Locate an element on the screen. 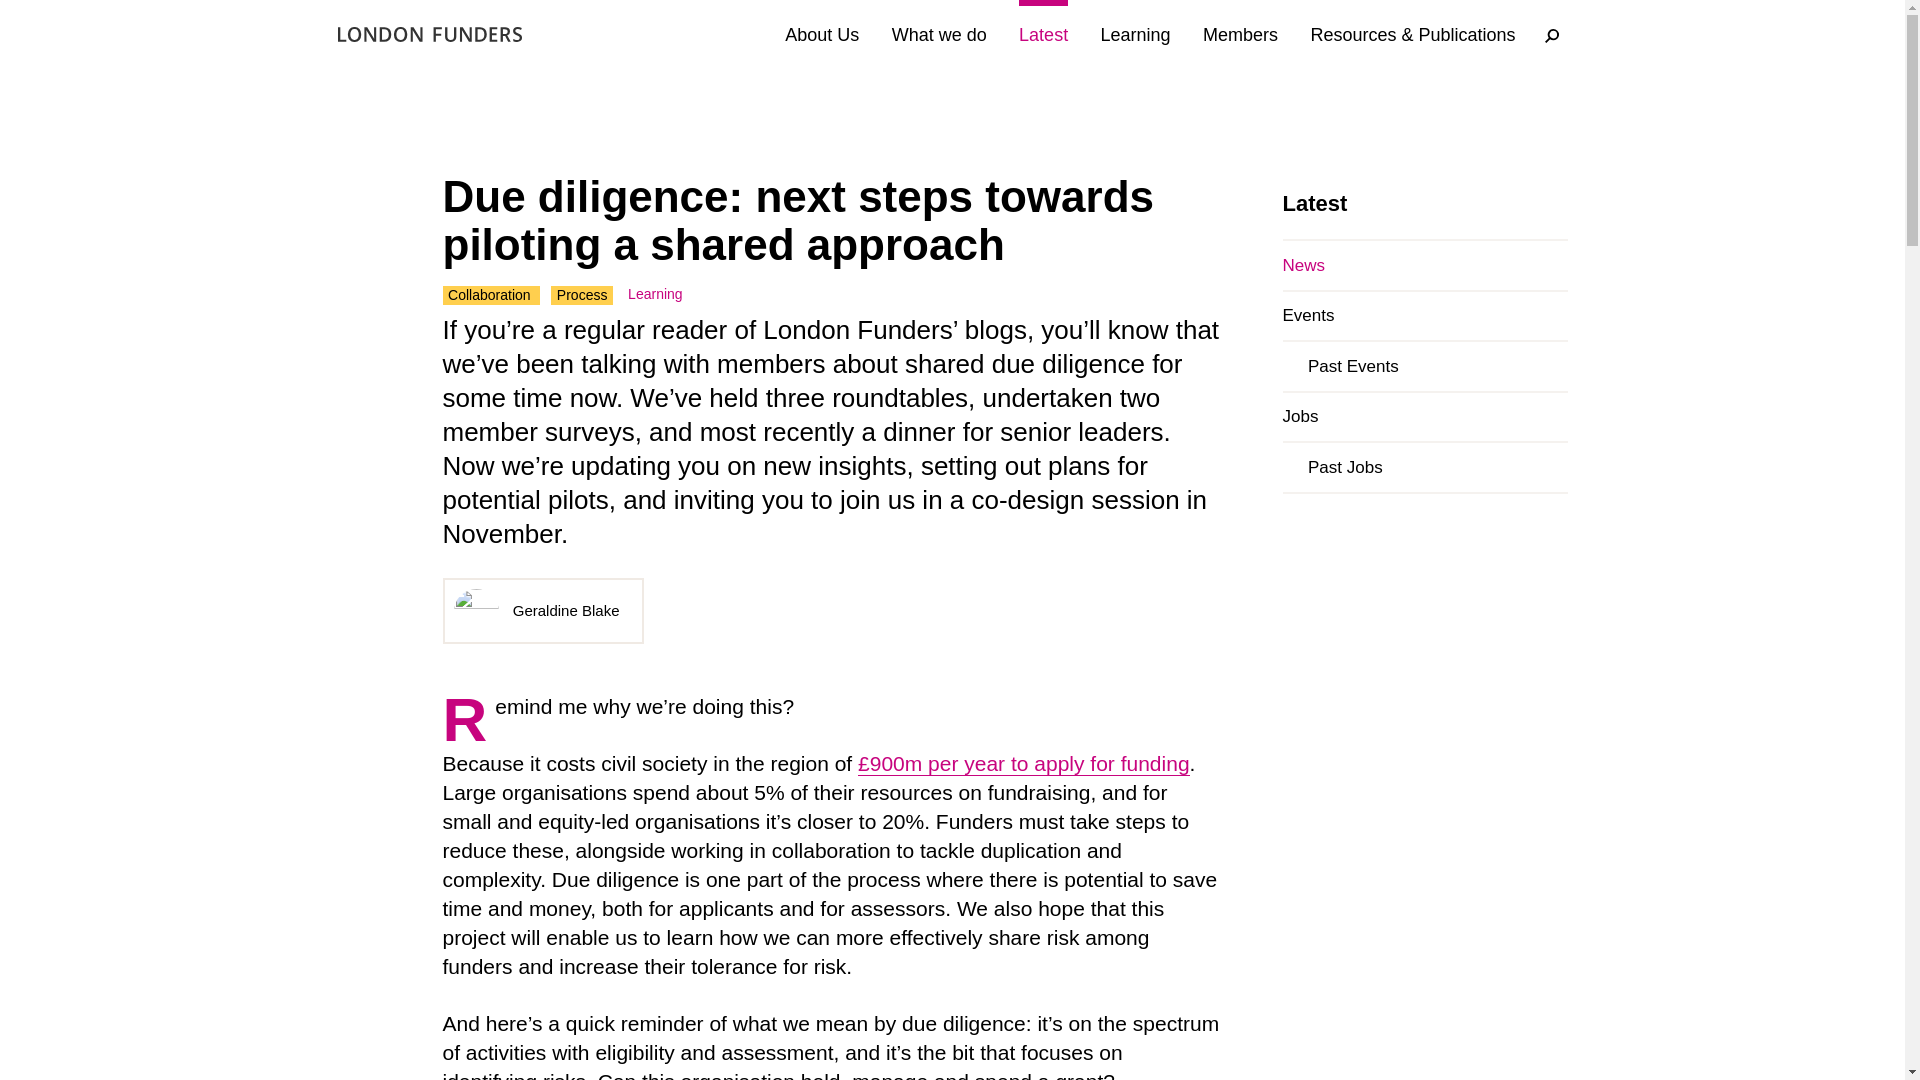  Home is located at coordinates (430, 34).